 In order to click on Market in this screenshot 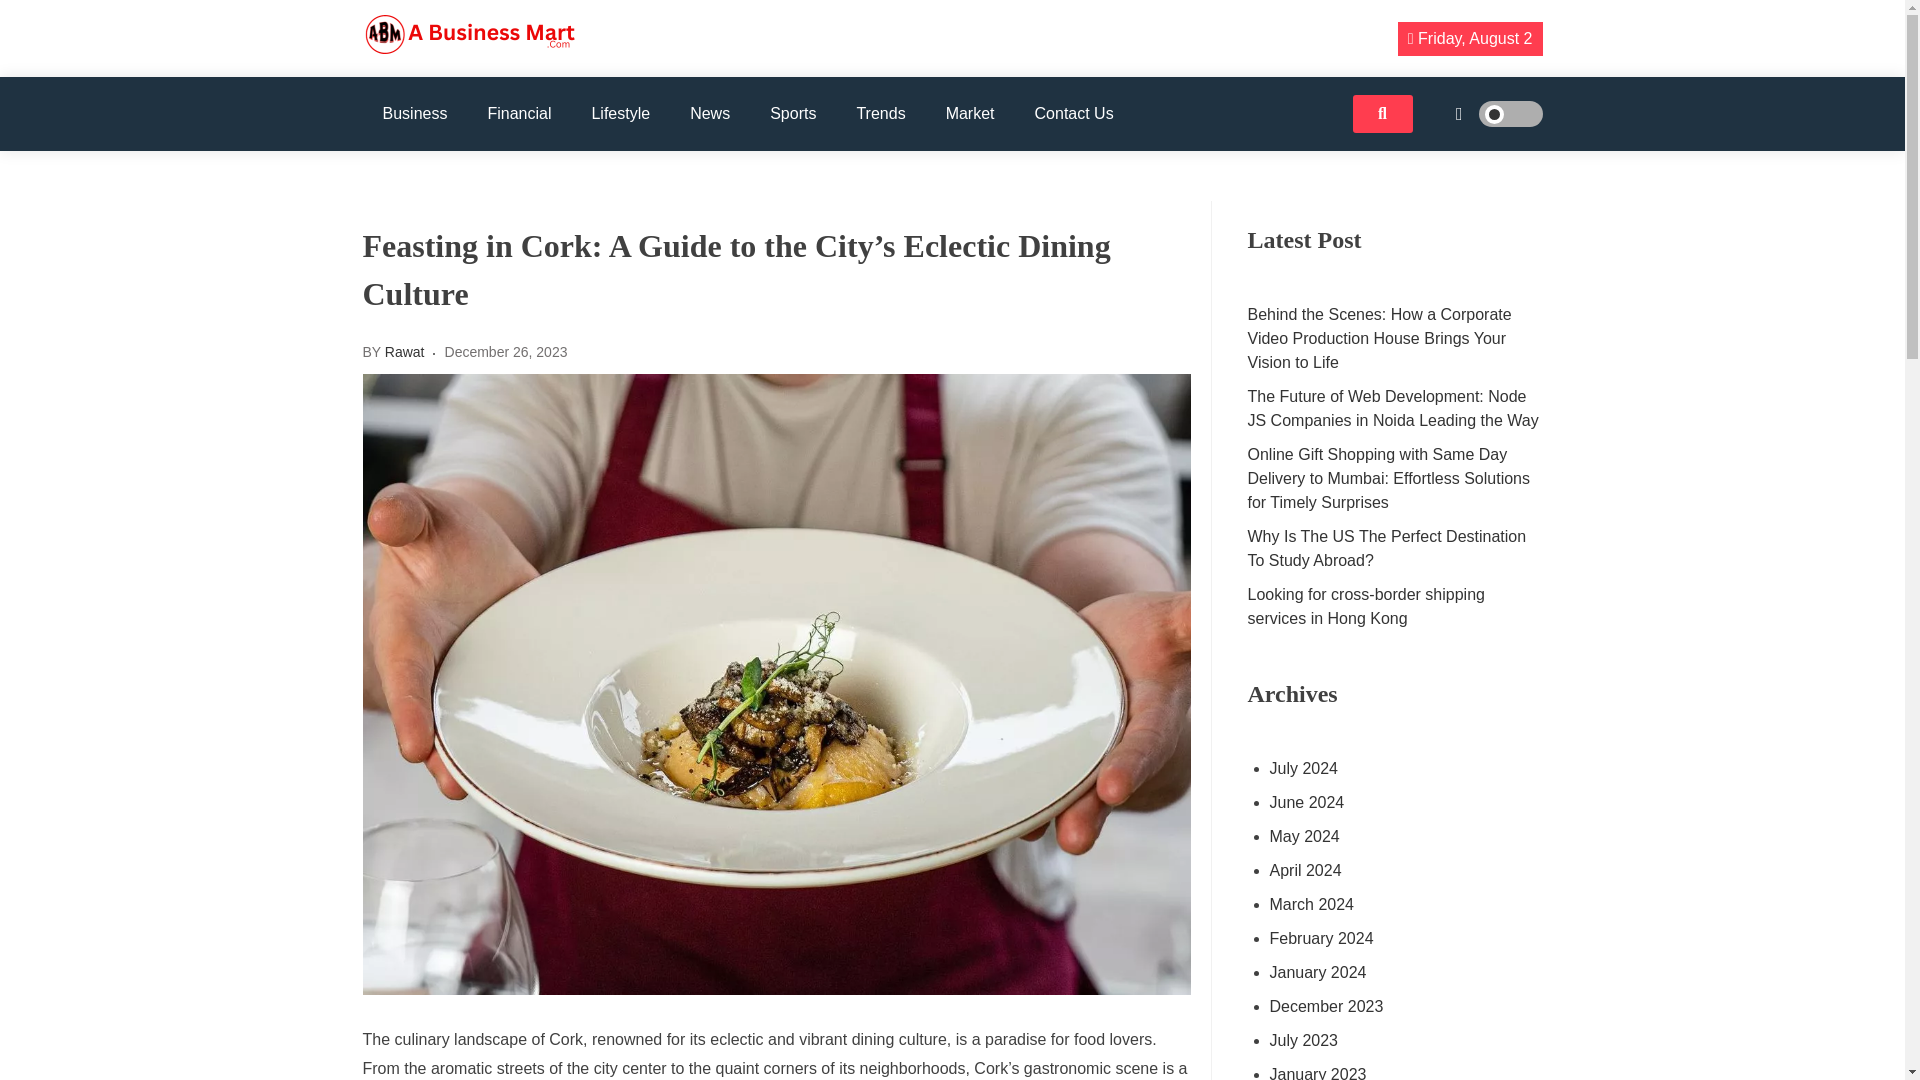, I will do `click(970, 114)`.